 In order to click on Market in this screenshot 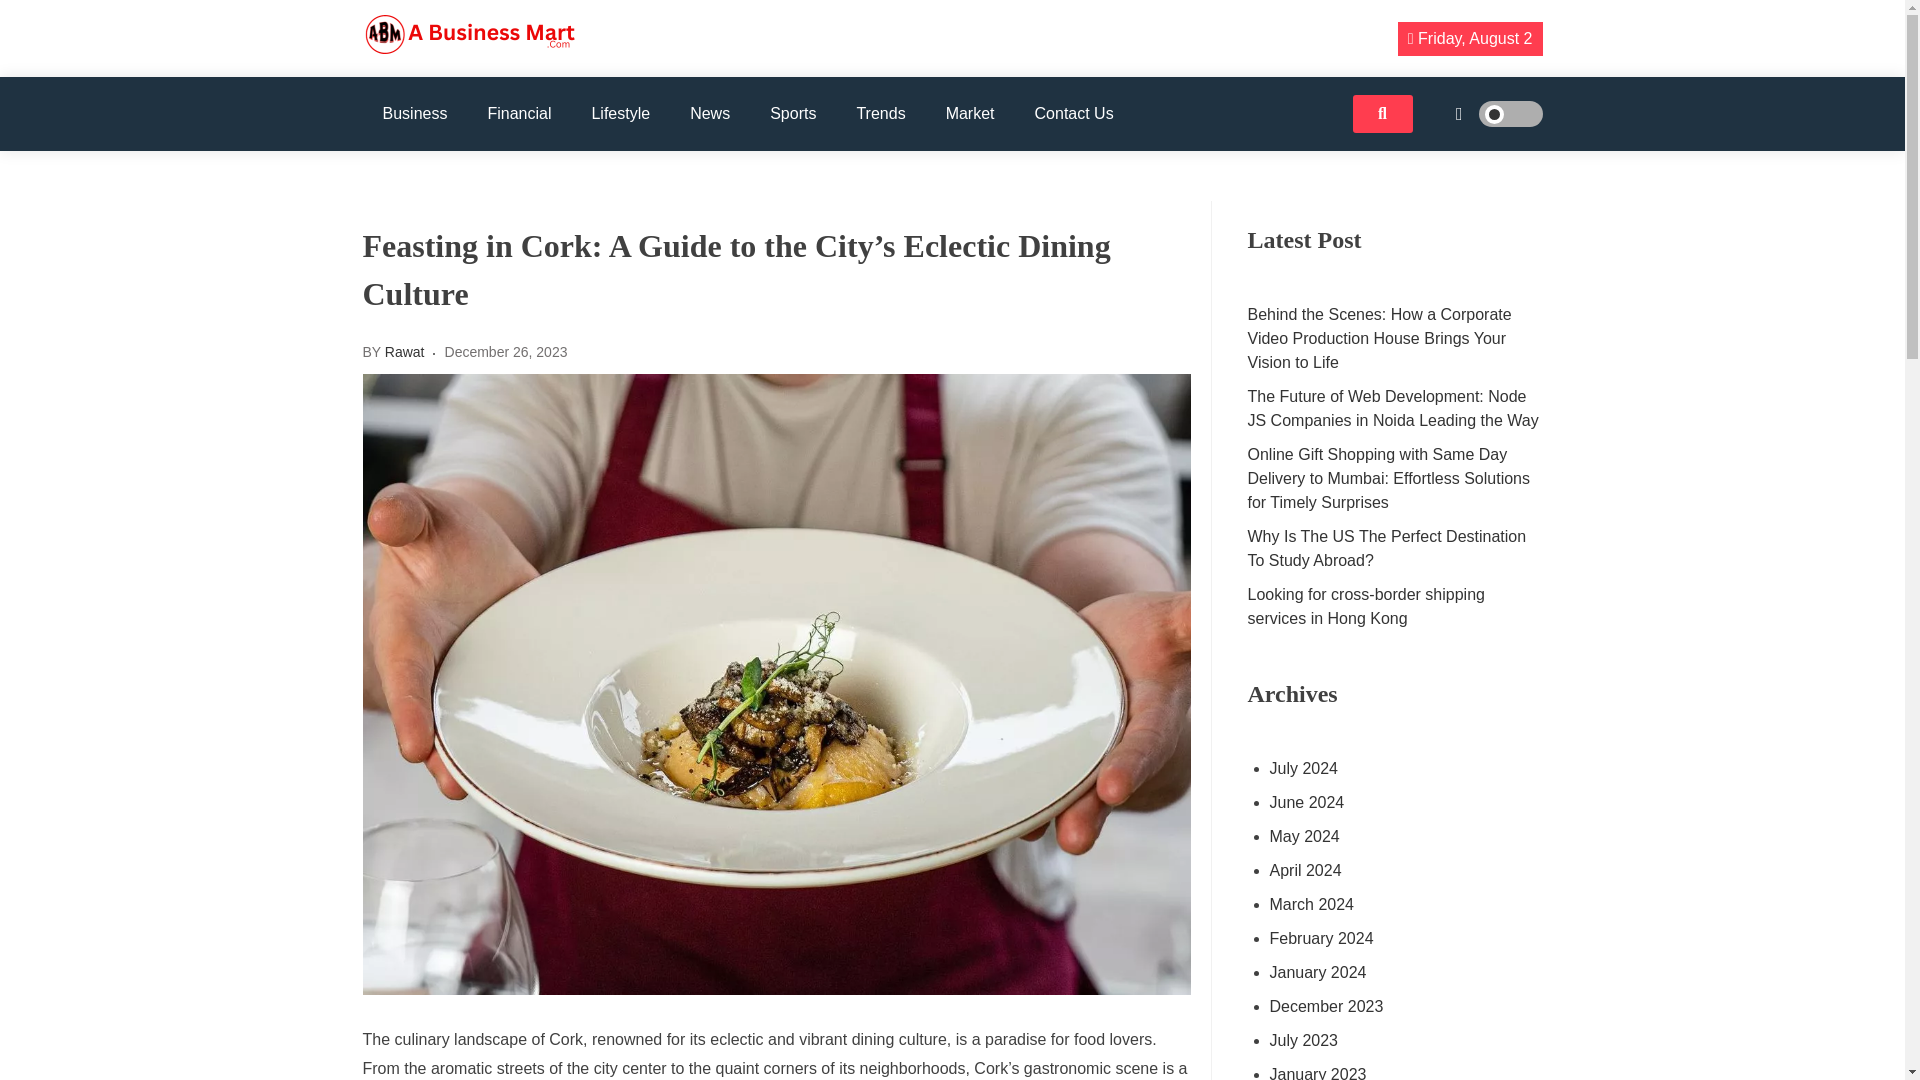, I will do `click(970, 114)`.